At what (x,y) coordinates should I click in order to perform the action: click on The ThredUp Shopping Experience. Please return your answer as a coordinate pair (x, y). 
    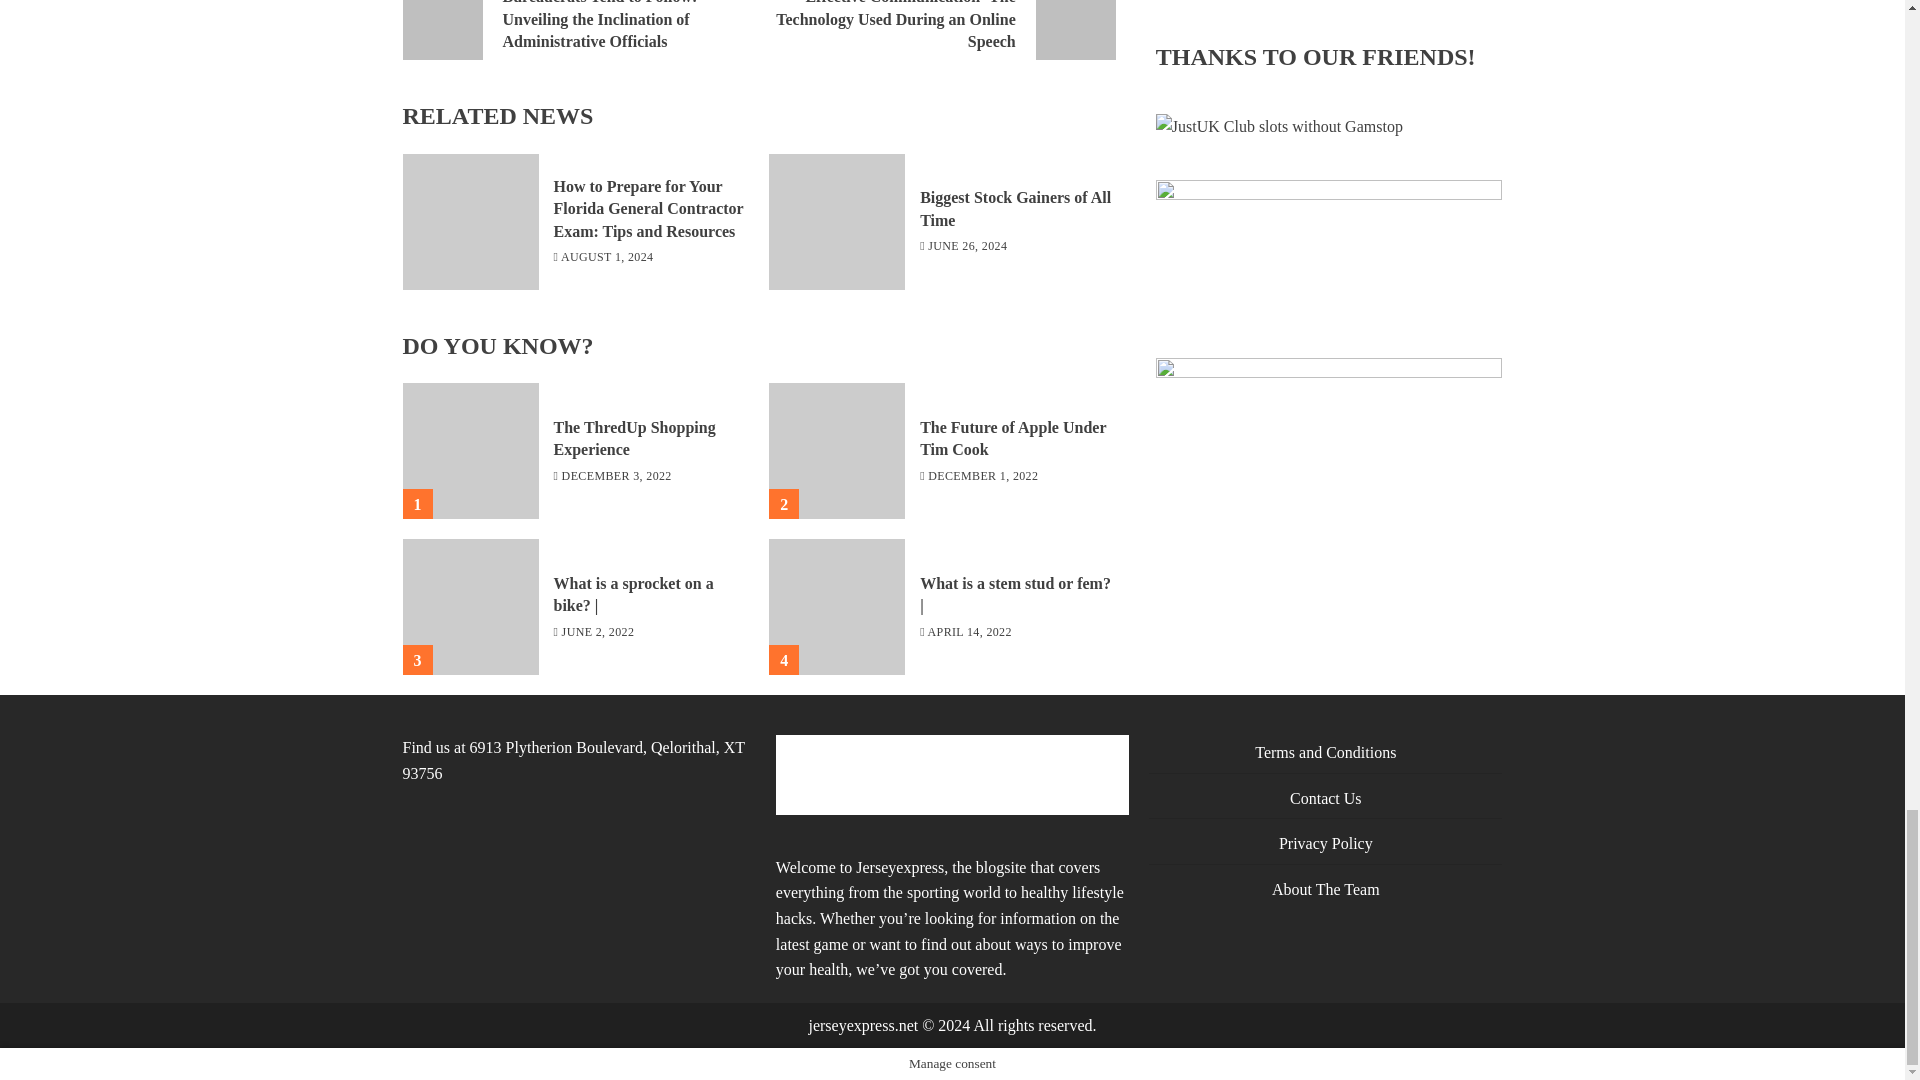
    Looking at the image, I should click on (469, 451).